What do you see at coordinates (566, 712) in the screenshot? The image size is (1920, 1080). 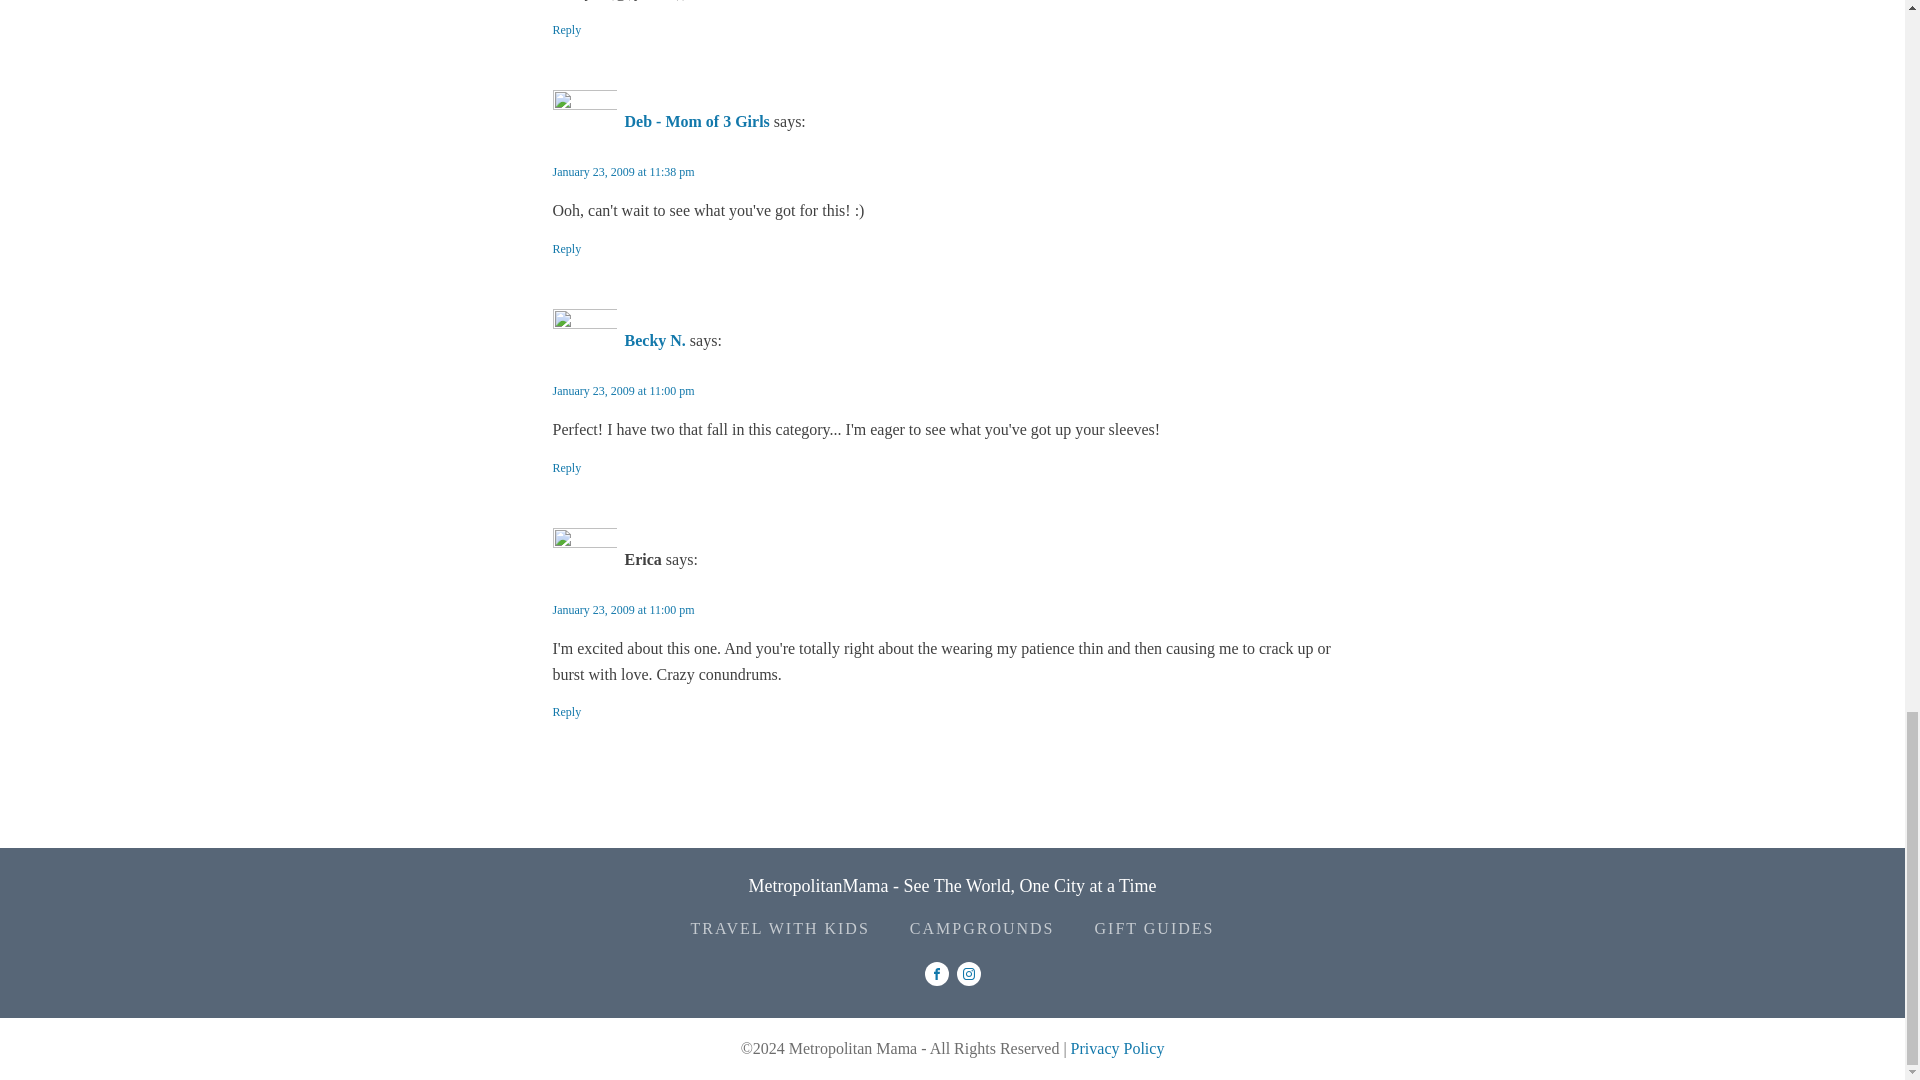 I see `Reply` at bounding box center [566, 712].